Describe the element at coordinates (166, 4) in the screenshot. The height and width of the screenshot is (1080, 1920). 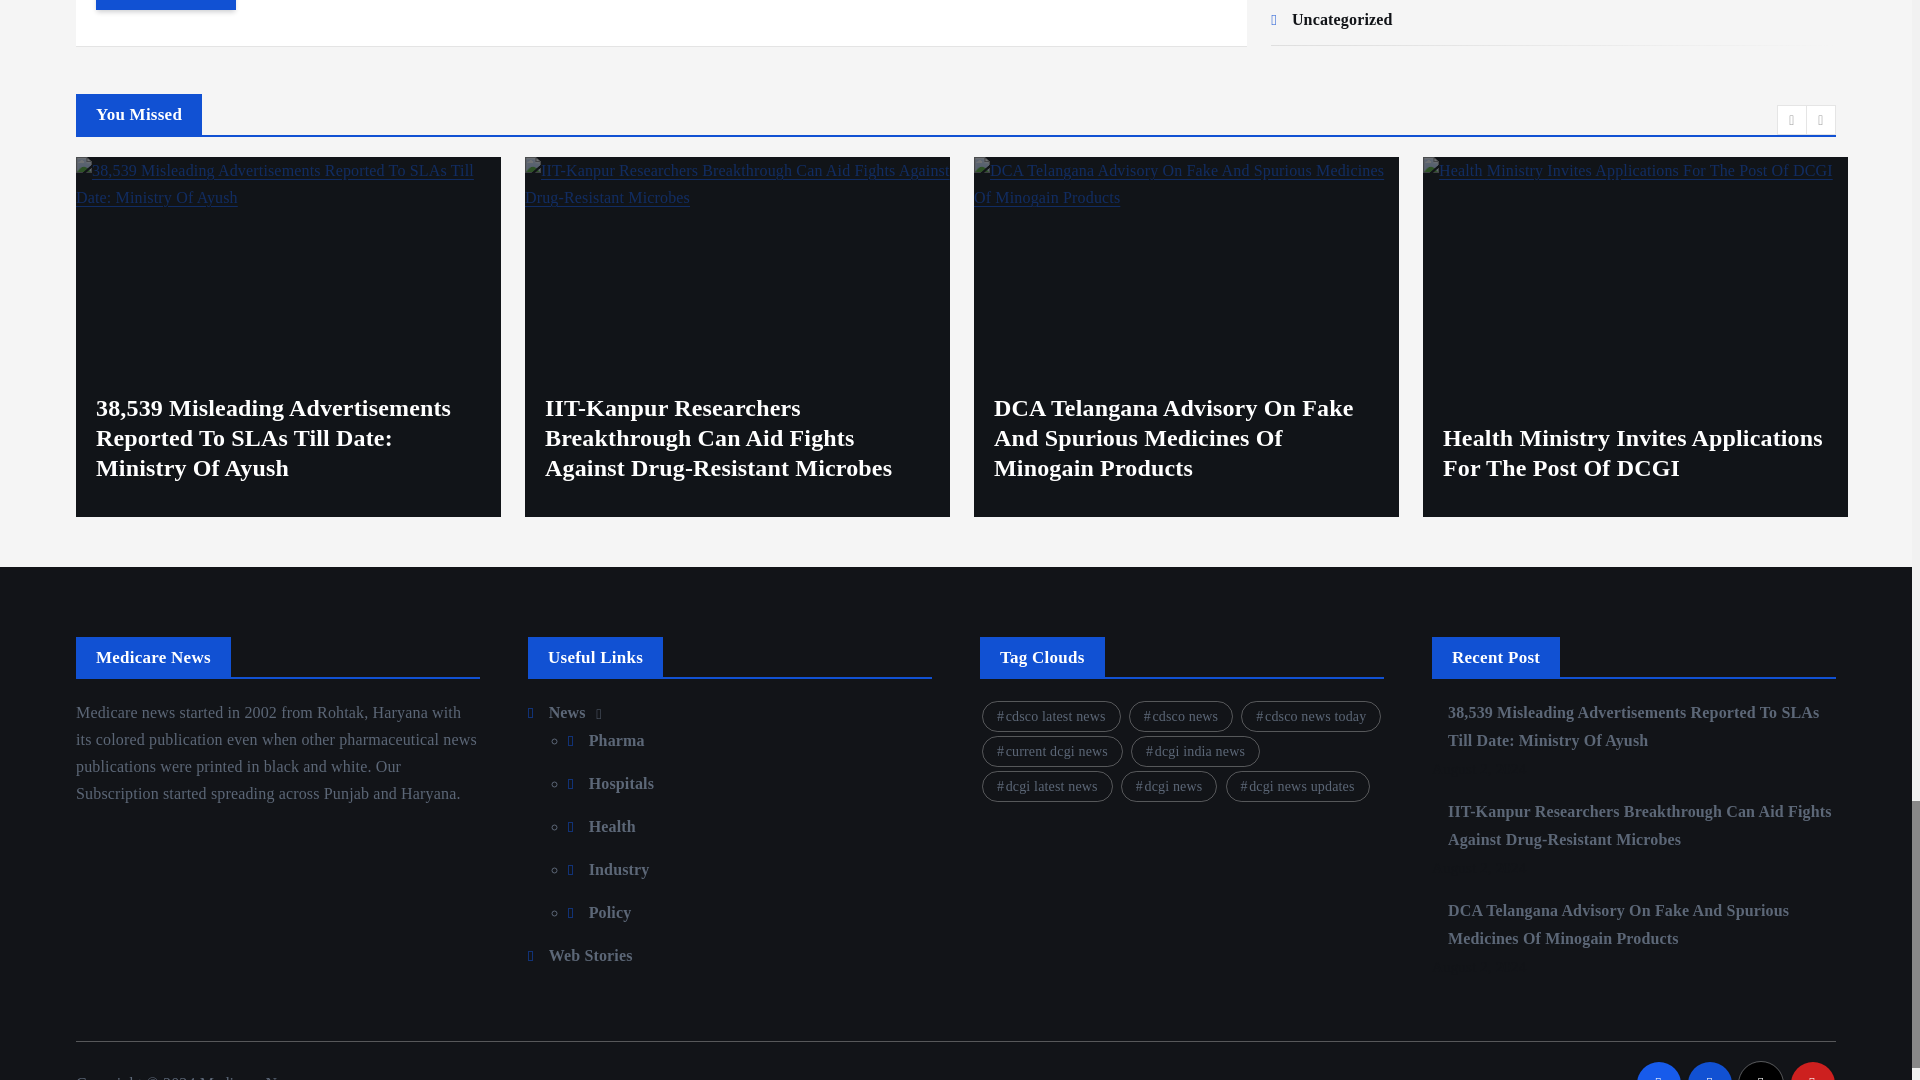
I see `Post Comment` at that location.